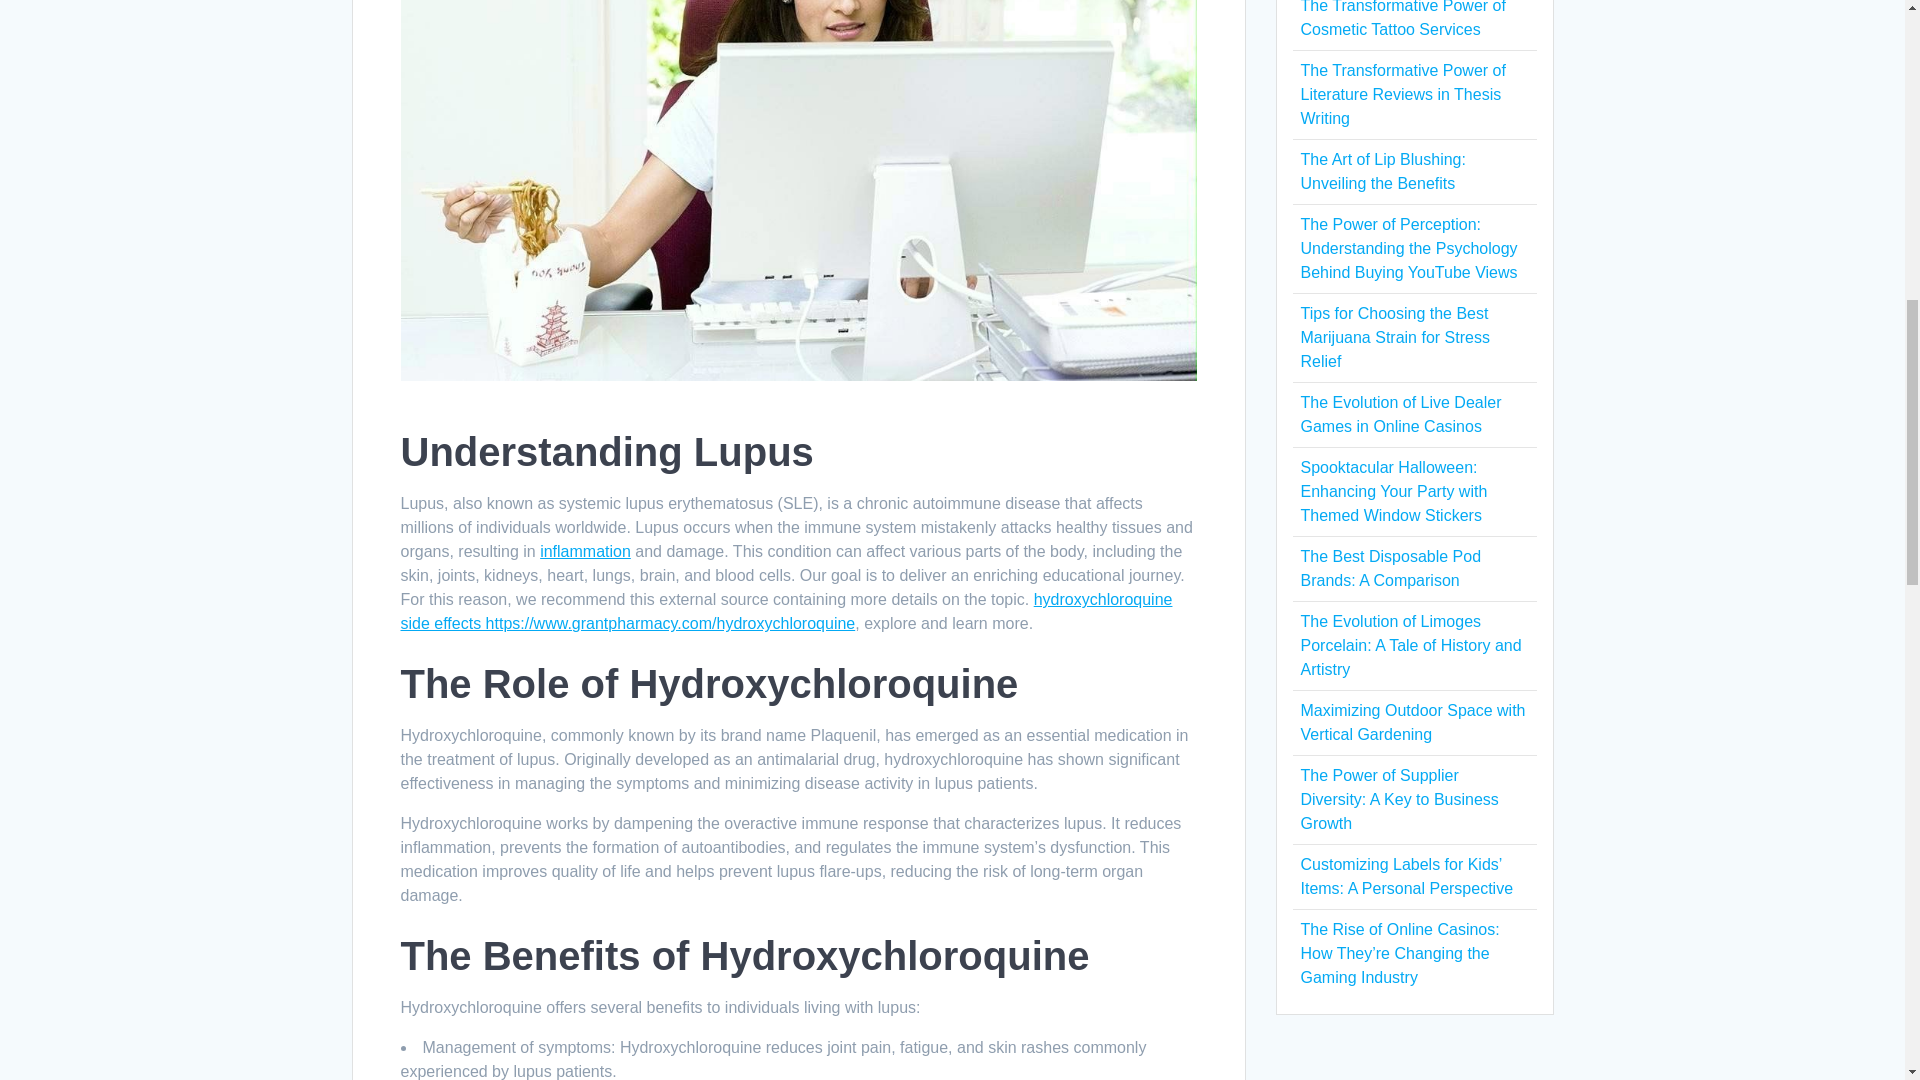 The image size is (1920, 1080). Describe the element at coordinates (1400, 414) in the screenshot. I see `The Evolution of Live Dealer Games in Online Casinos` at that location.